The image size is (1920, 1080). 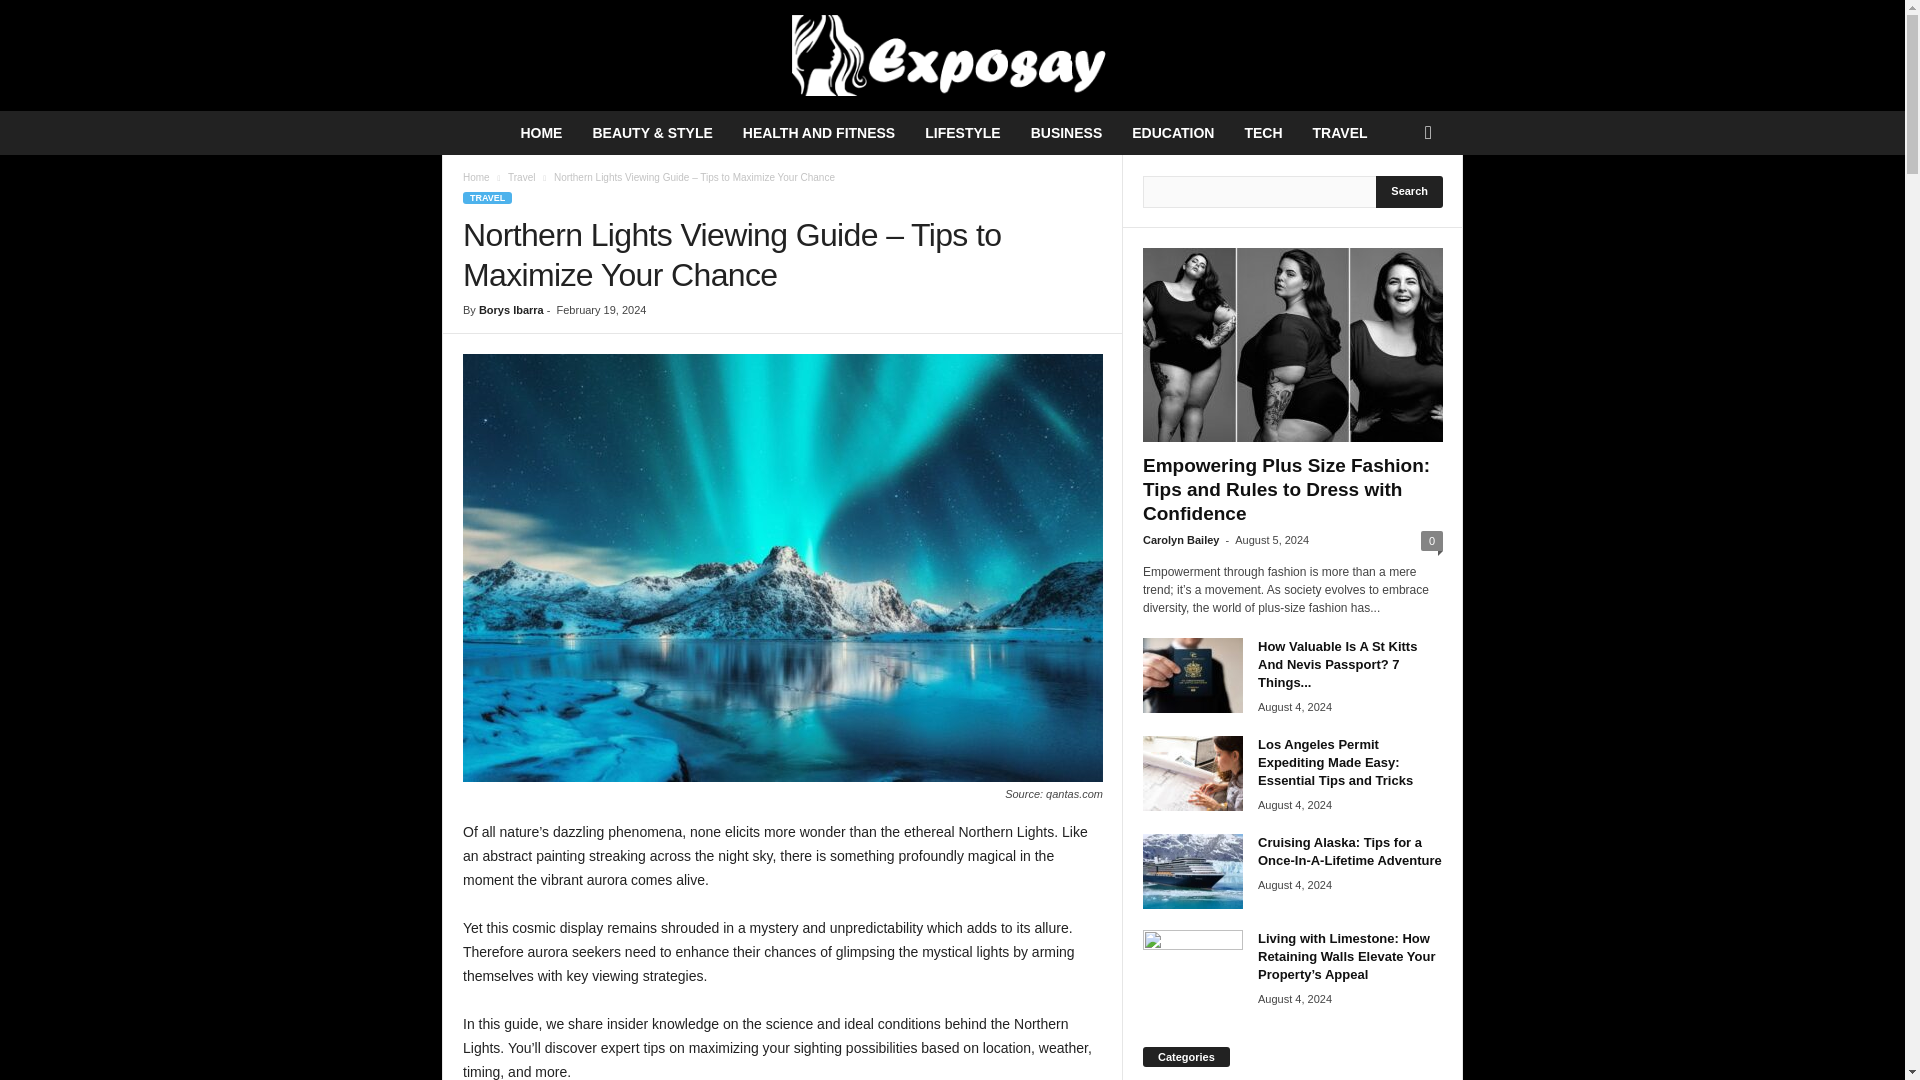 What do you see at coordinates (1172, 132) in the screenshot?
I see `EDUCATION` at bounding box center [1172, 132].